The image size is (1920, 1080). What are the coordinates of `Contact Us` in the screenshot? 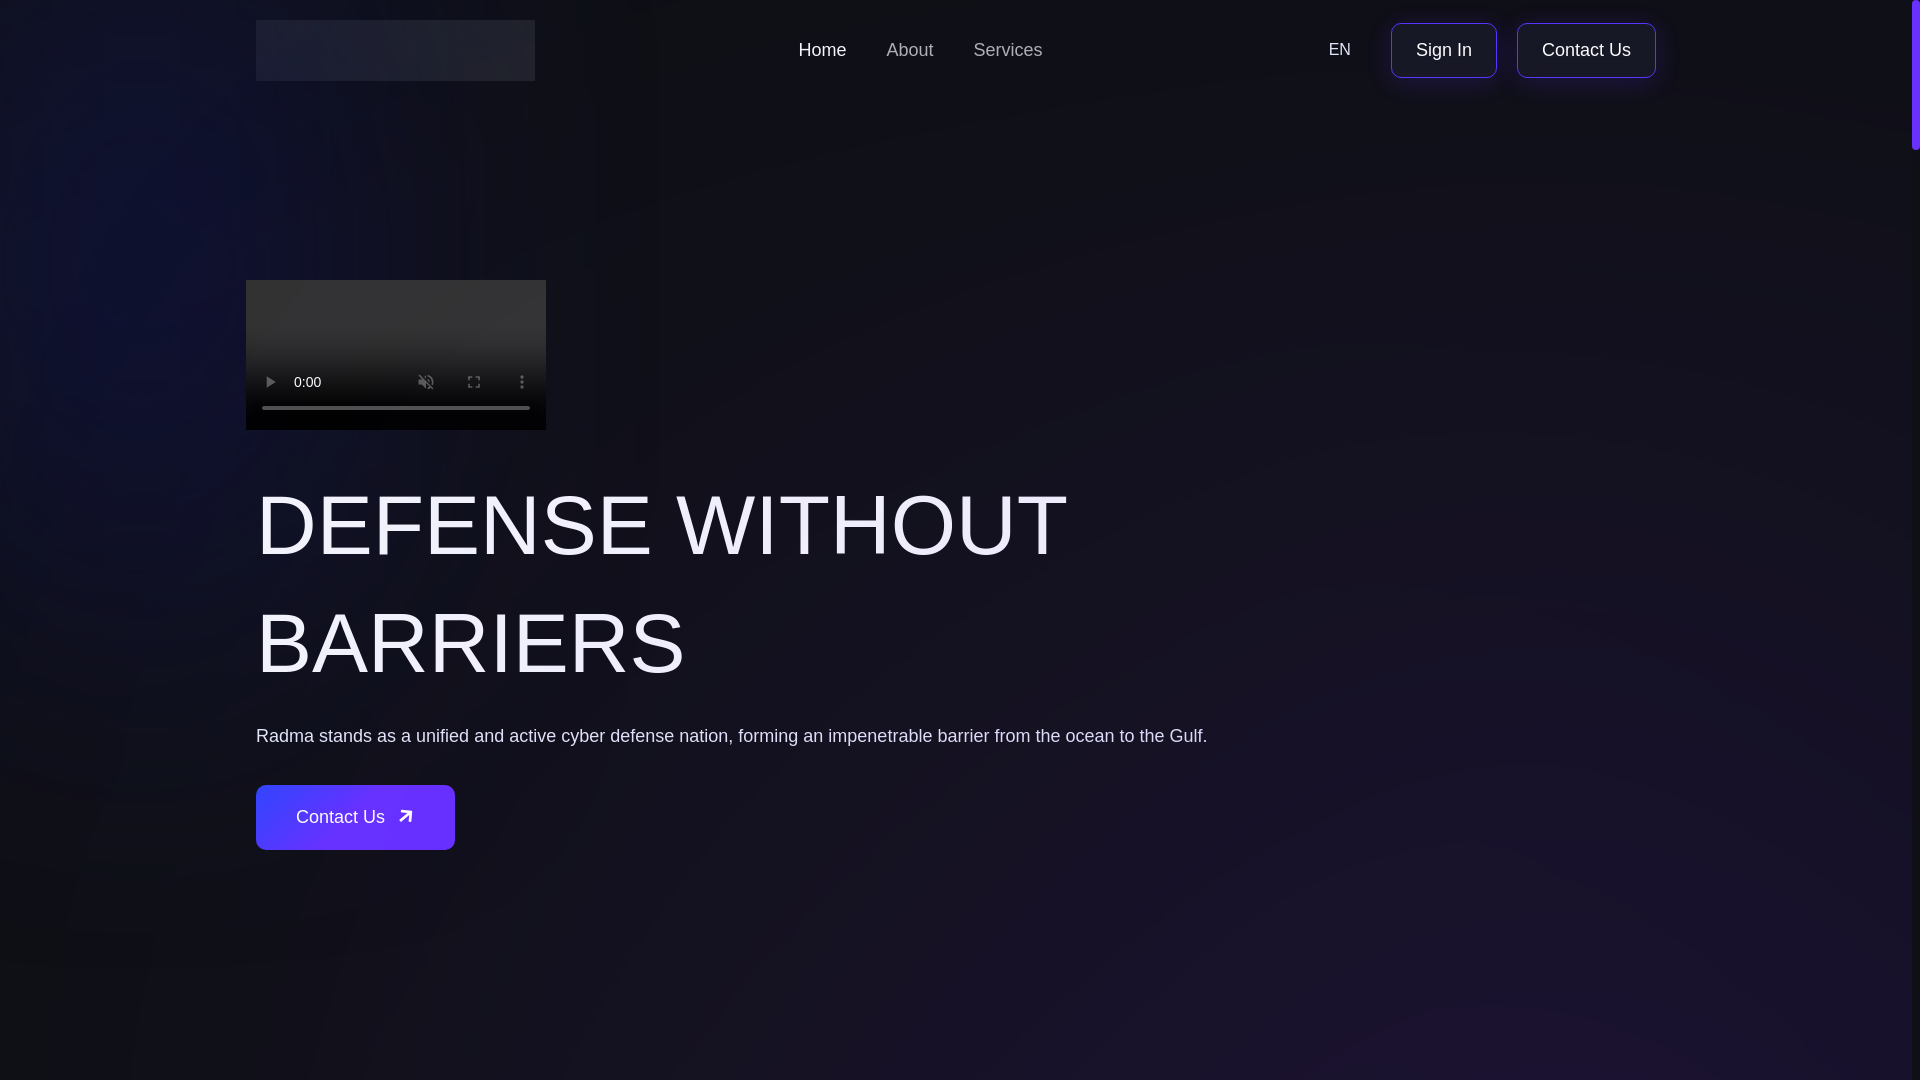 It's located at (1586, 50).